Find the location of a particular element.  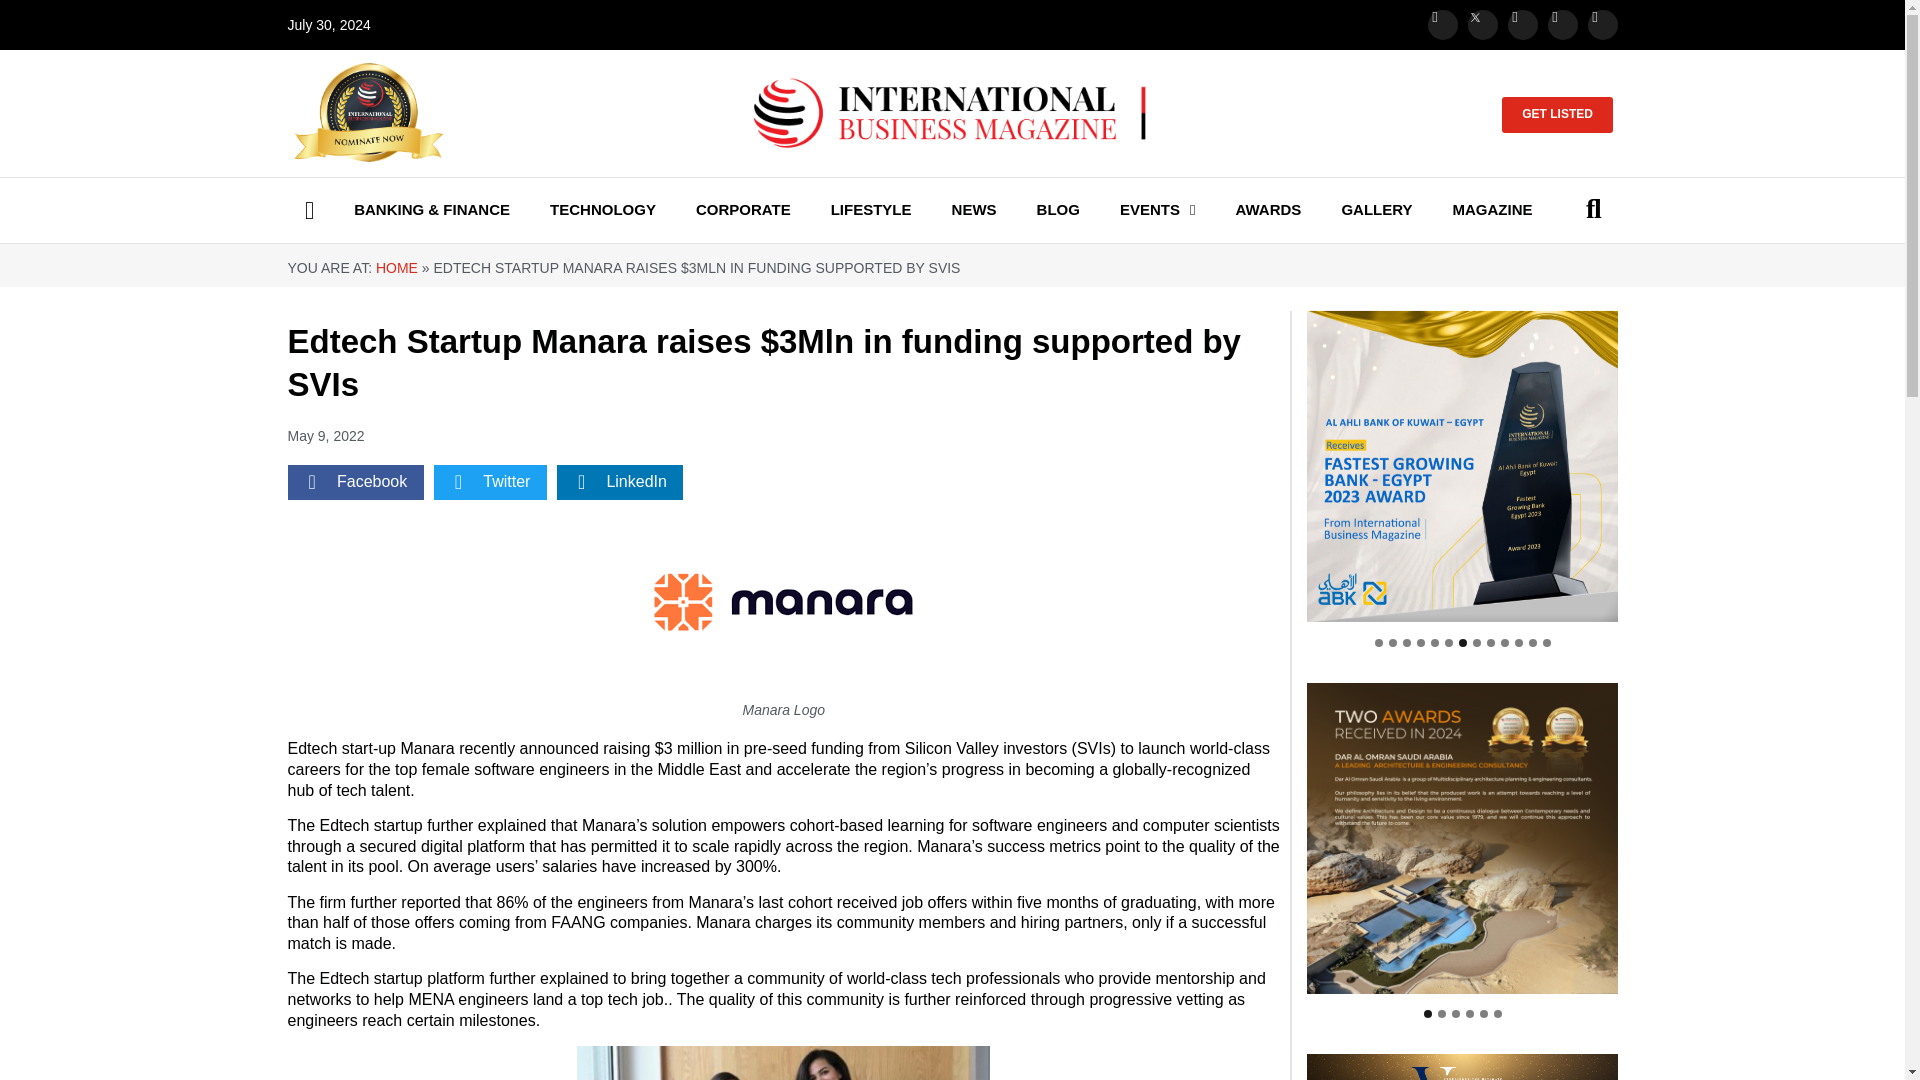

GALLERY is located at coordinates (1377, 210).